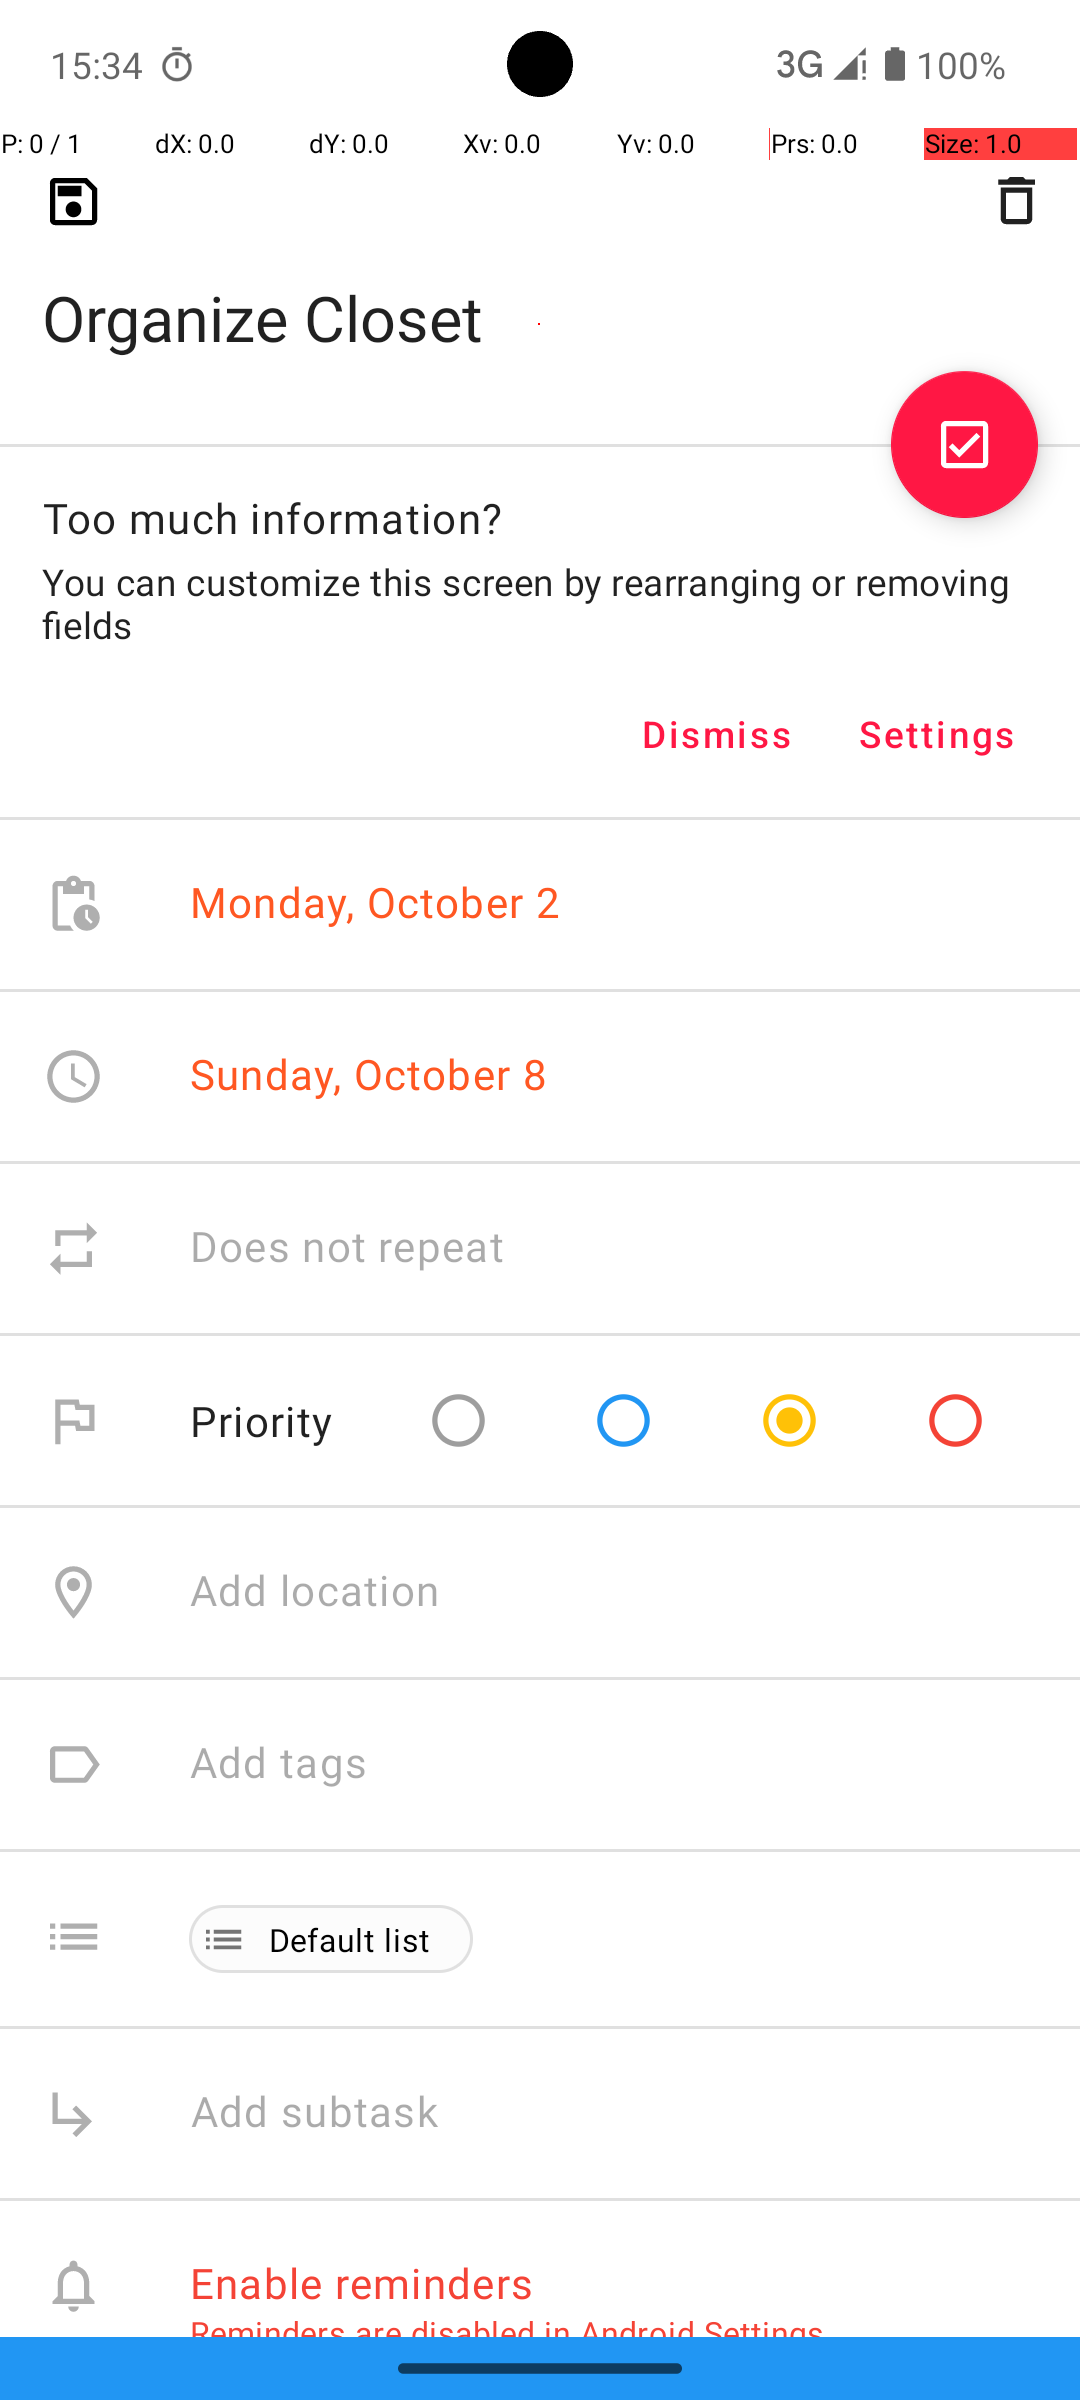  What do you see at coordinates (376, 904) in the screenshot?
I see `Monday, October 2` at bounding box center [376, 904].